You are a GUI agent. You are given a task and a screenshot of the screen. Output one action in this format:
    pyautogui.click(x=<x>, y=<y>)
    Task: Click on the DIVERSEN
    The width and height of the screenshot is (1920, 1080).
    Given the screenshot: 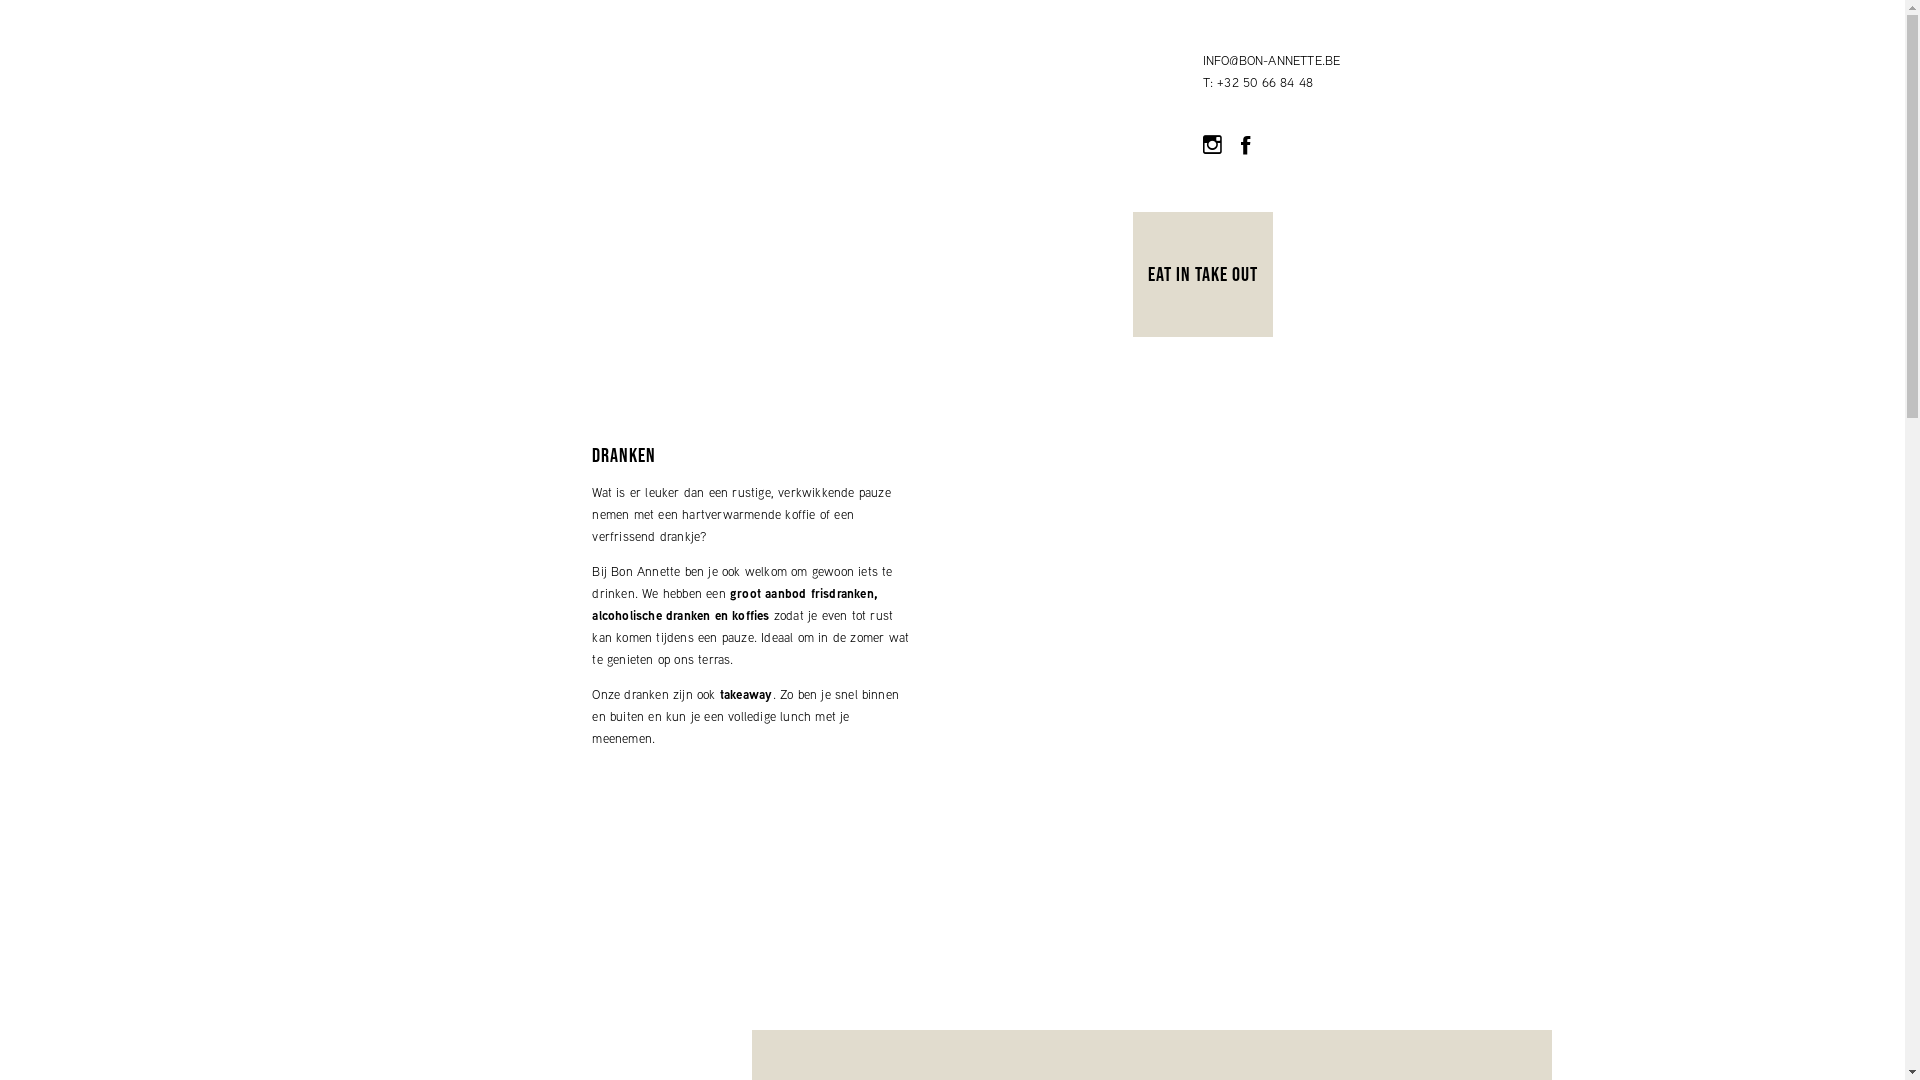 What is the action you would take?
    pyautogui.click(x=861, y=168)
    